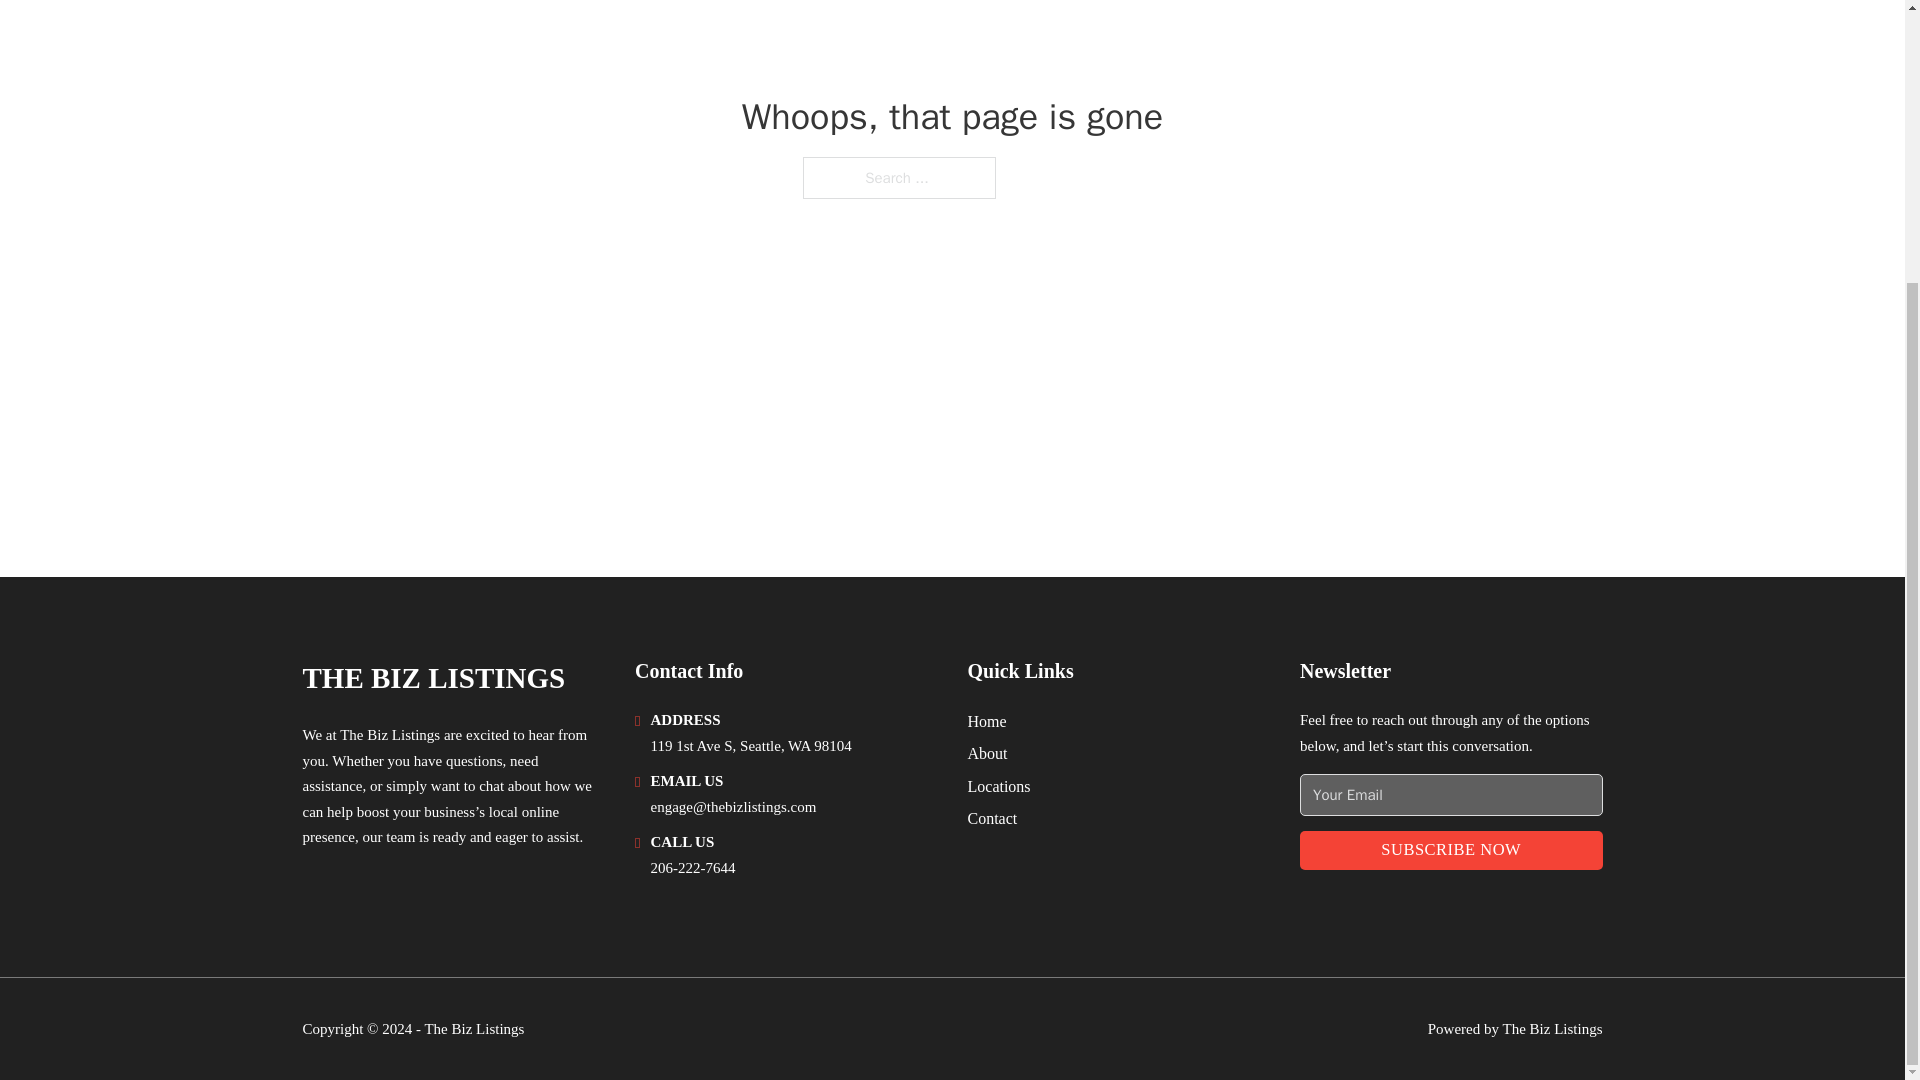  What do you see at coordinates (986, 722) in the screenshot?
I see `Home` at bounding box center [986, 722].